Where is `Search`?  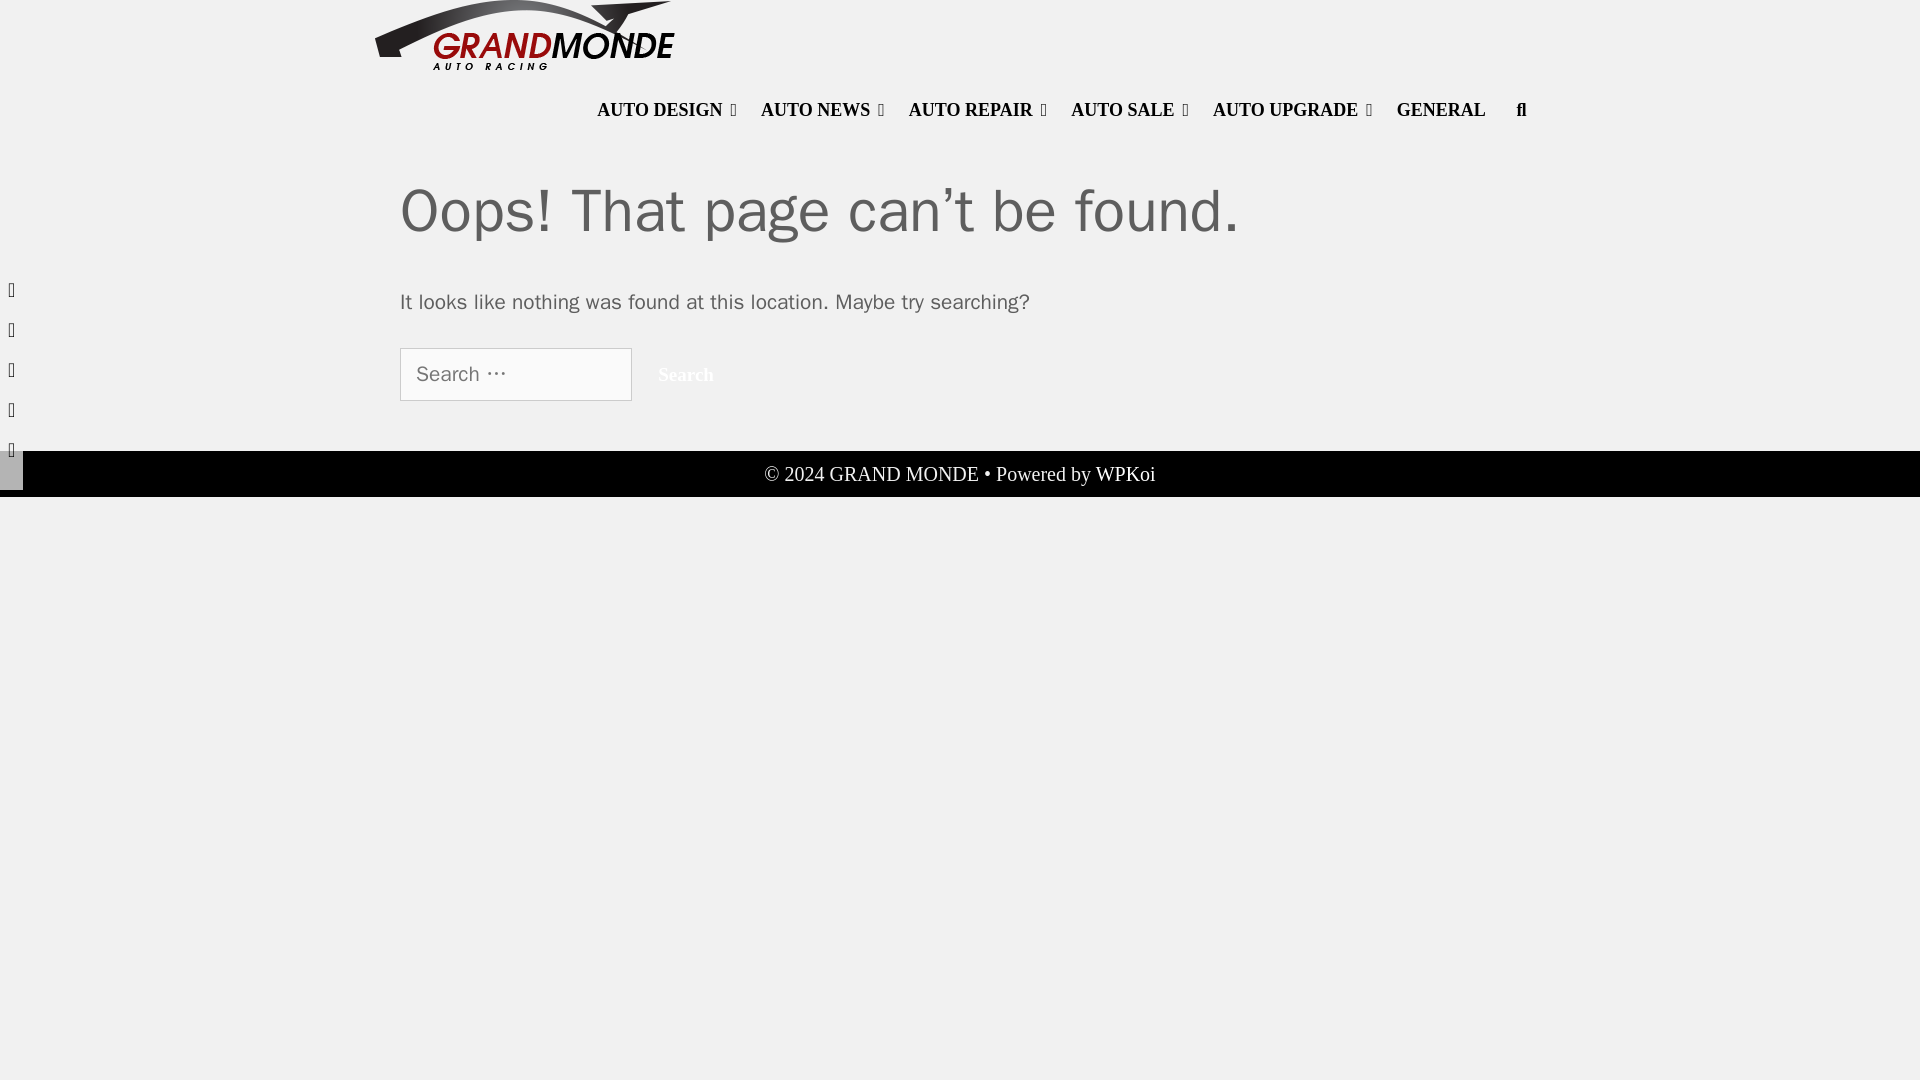
Search is located at coordinates (480, 40).